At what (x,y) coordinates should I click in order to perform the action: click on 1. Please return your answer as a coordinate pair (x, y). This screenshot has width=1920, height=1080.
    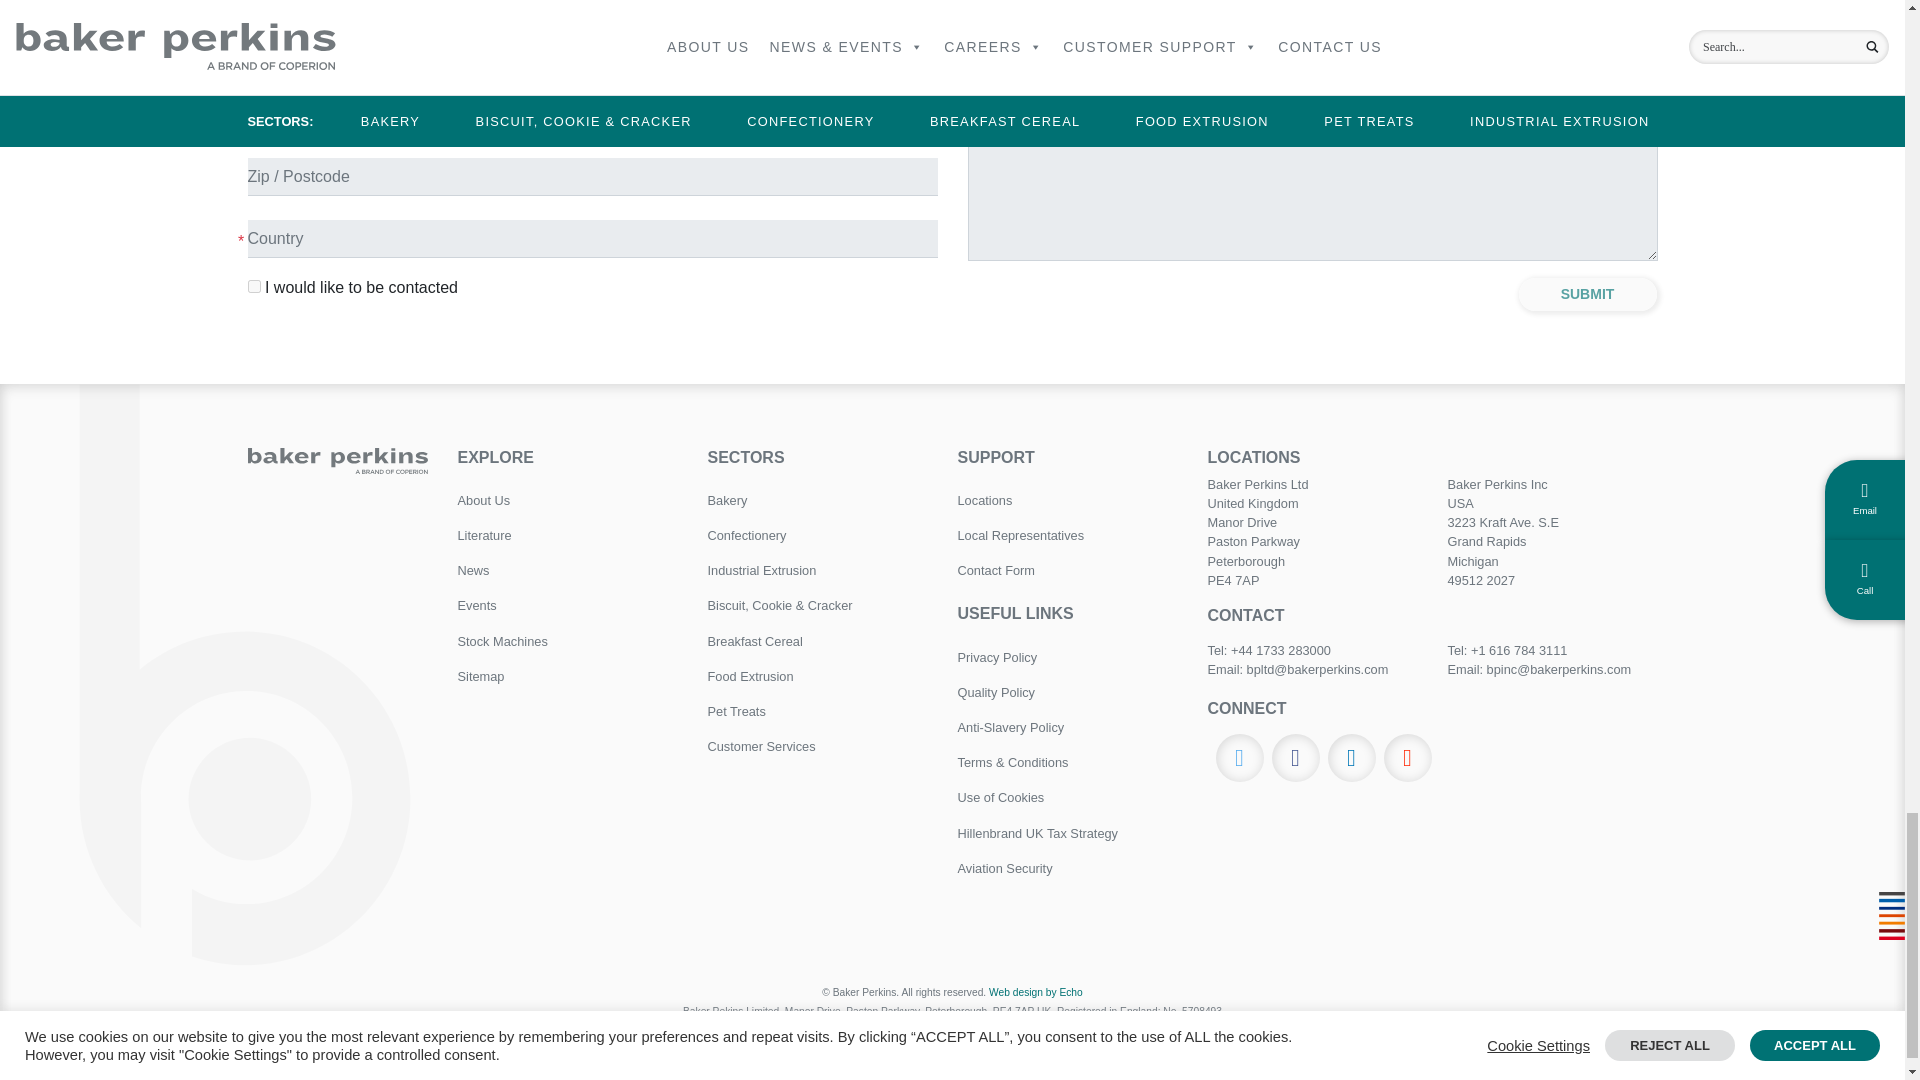
    Looking at the image, I should click on (254, 286).